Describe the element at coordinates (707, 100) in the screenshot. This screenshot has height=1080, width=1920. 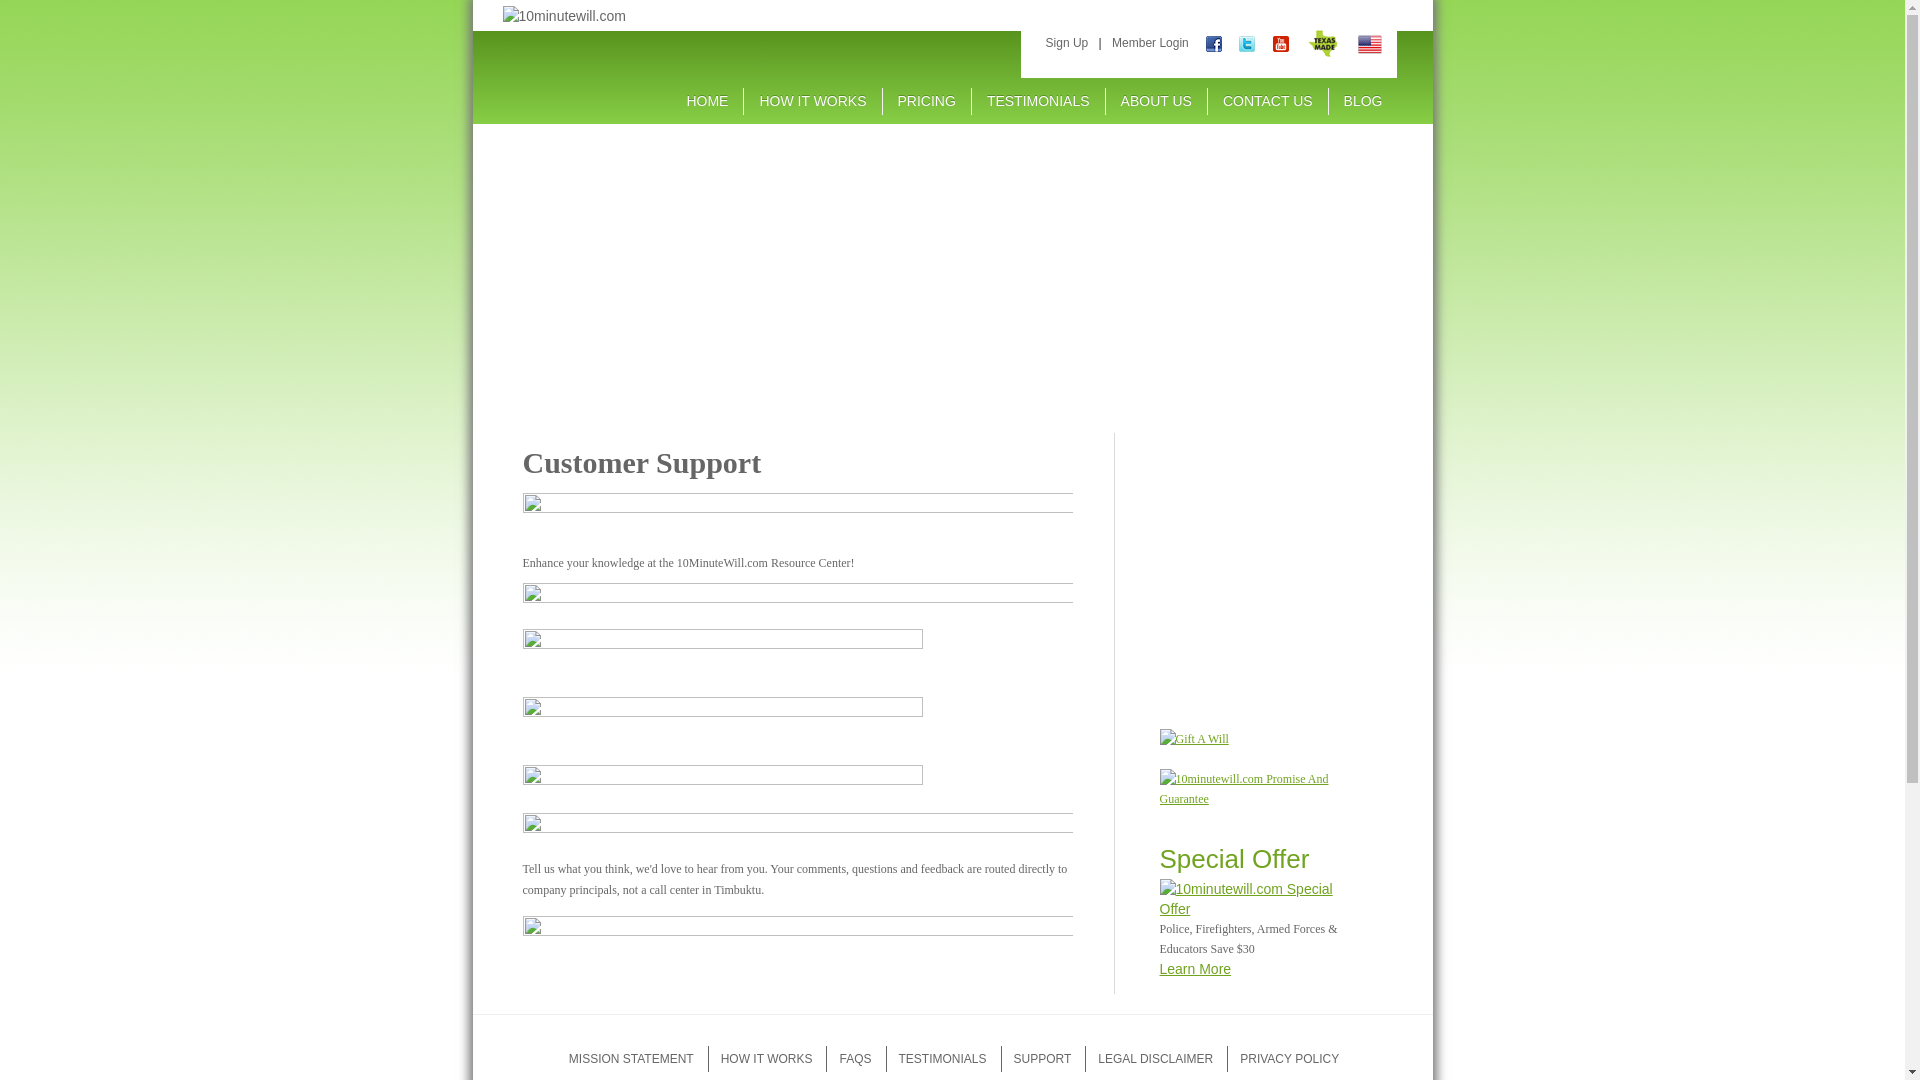
I see `HOME` at that location.